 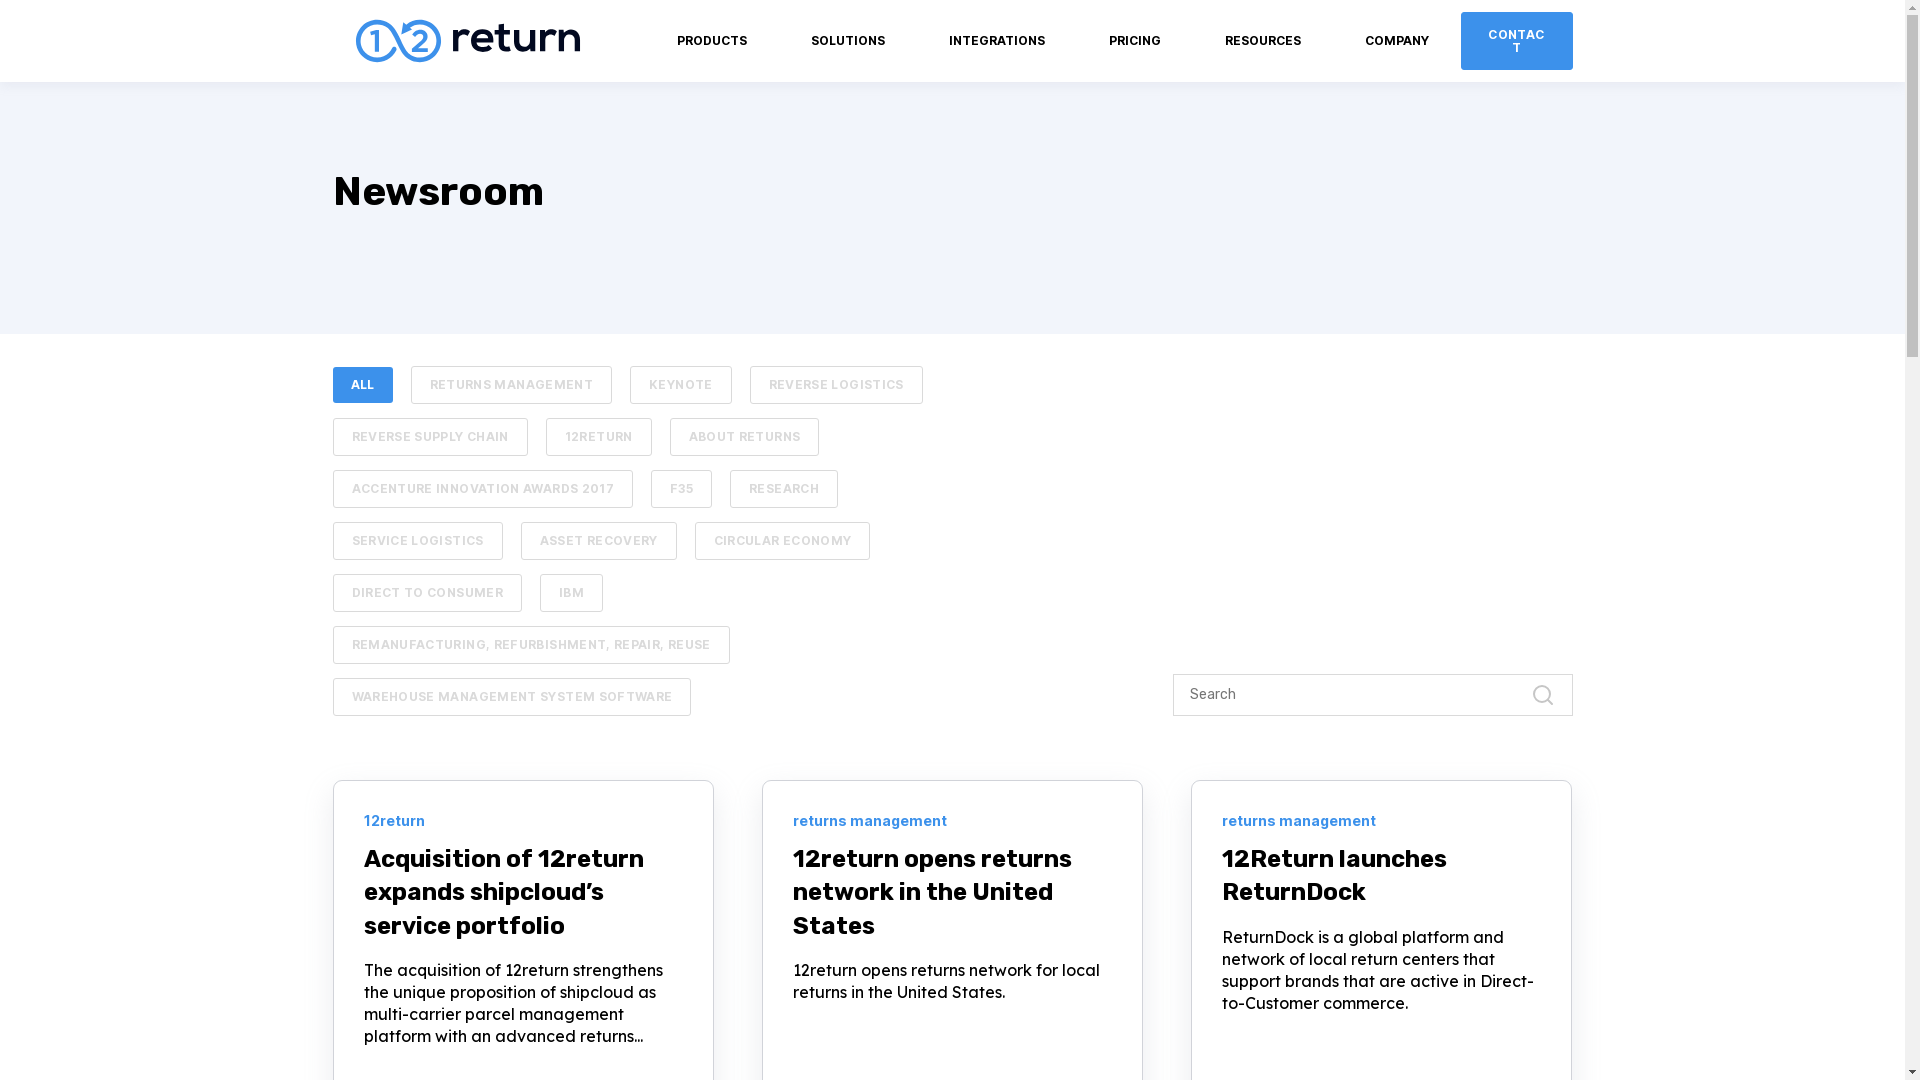 I want to click on CONTACT, so click(x=1516, y=41).